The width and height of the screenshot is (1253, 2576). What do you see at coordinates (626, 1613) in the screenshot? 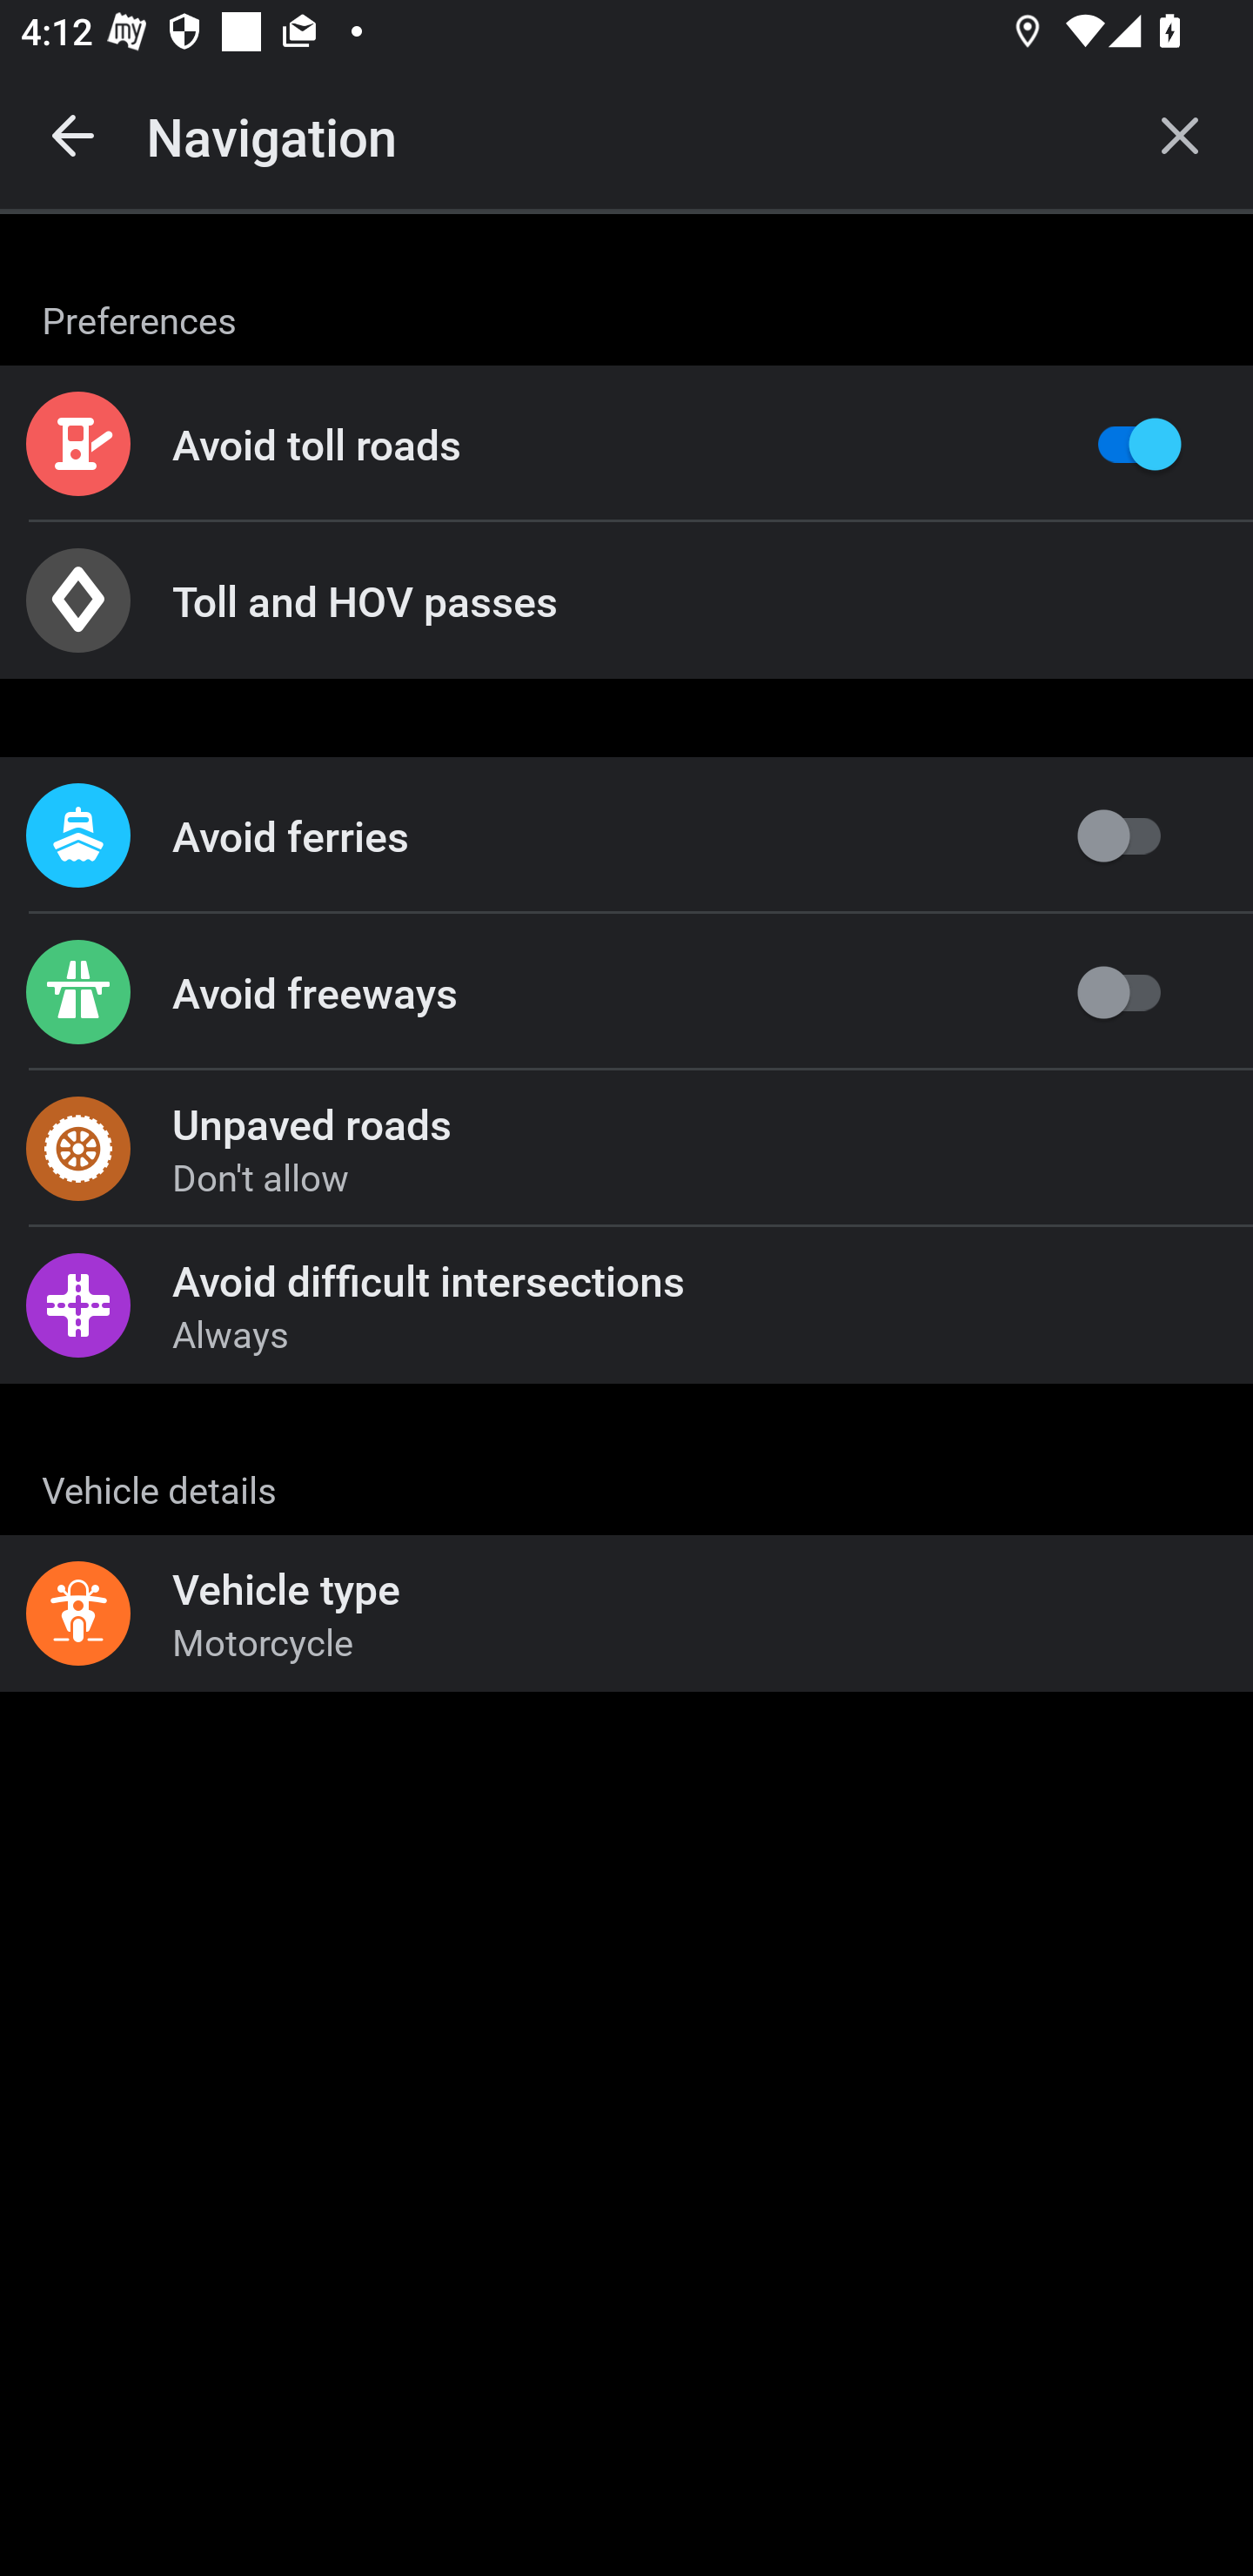
I see `Vehicle type Motorcycle` at bounding box center [626, 1613].